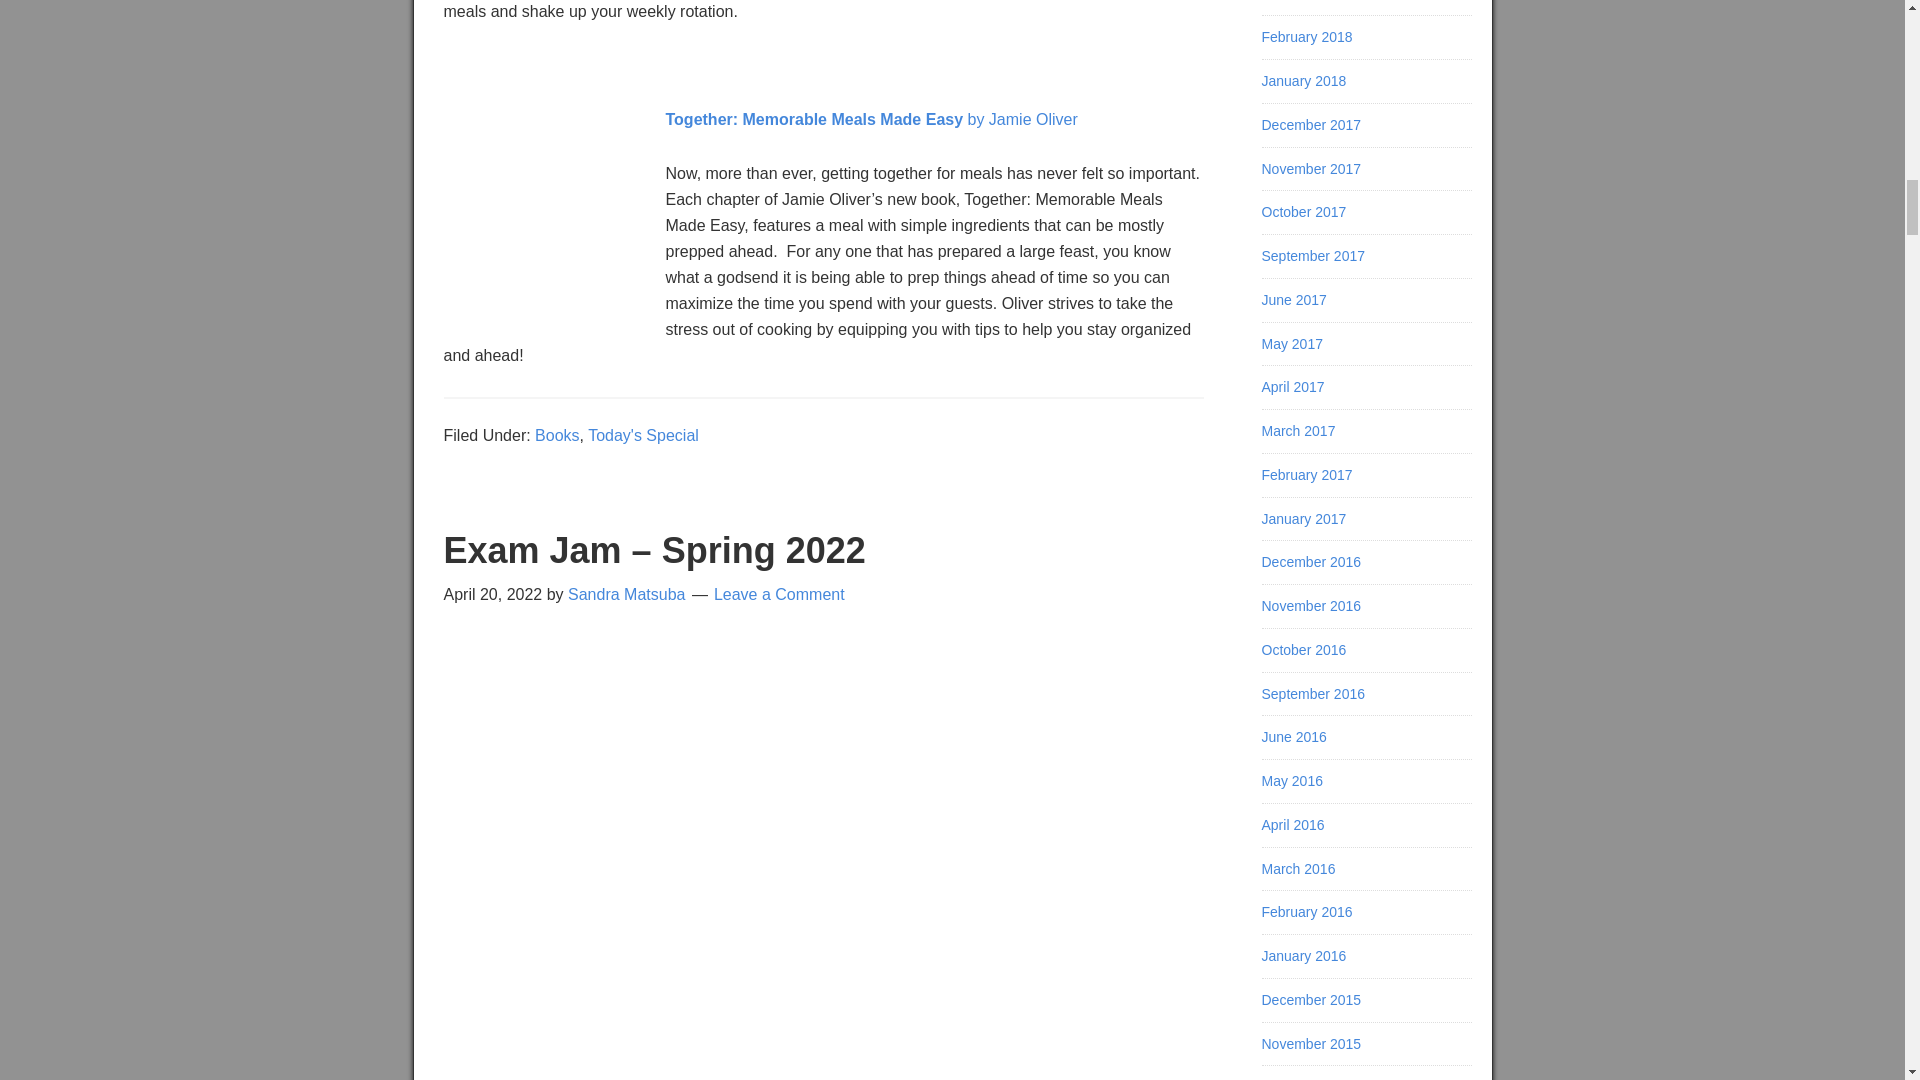 Image resolution: width=1920 pixels, height=1080 pixels. What do you see at coordinates (626, 594) in the screenshot?
I see `Sandra Matsuba` at bounding box center [626, 594].